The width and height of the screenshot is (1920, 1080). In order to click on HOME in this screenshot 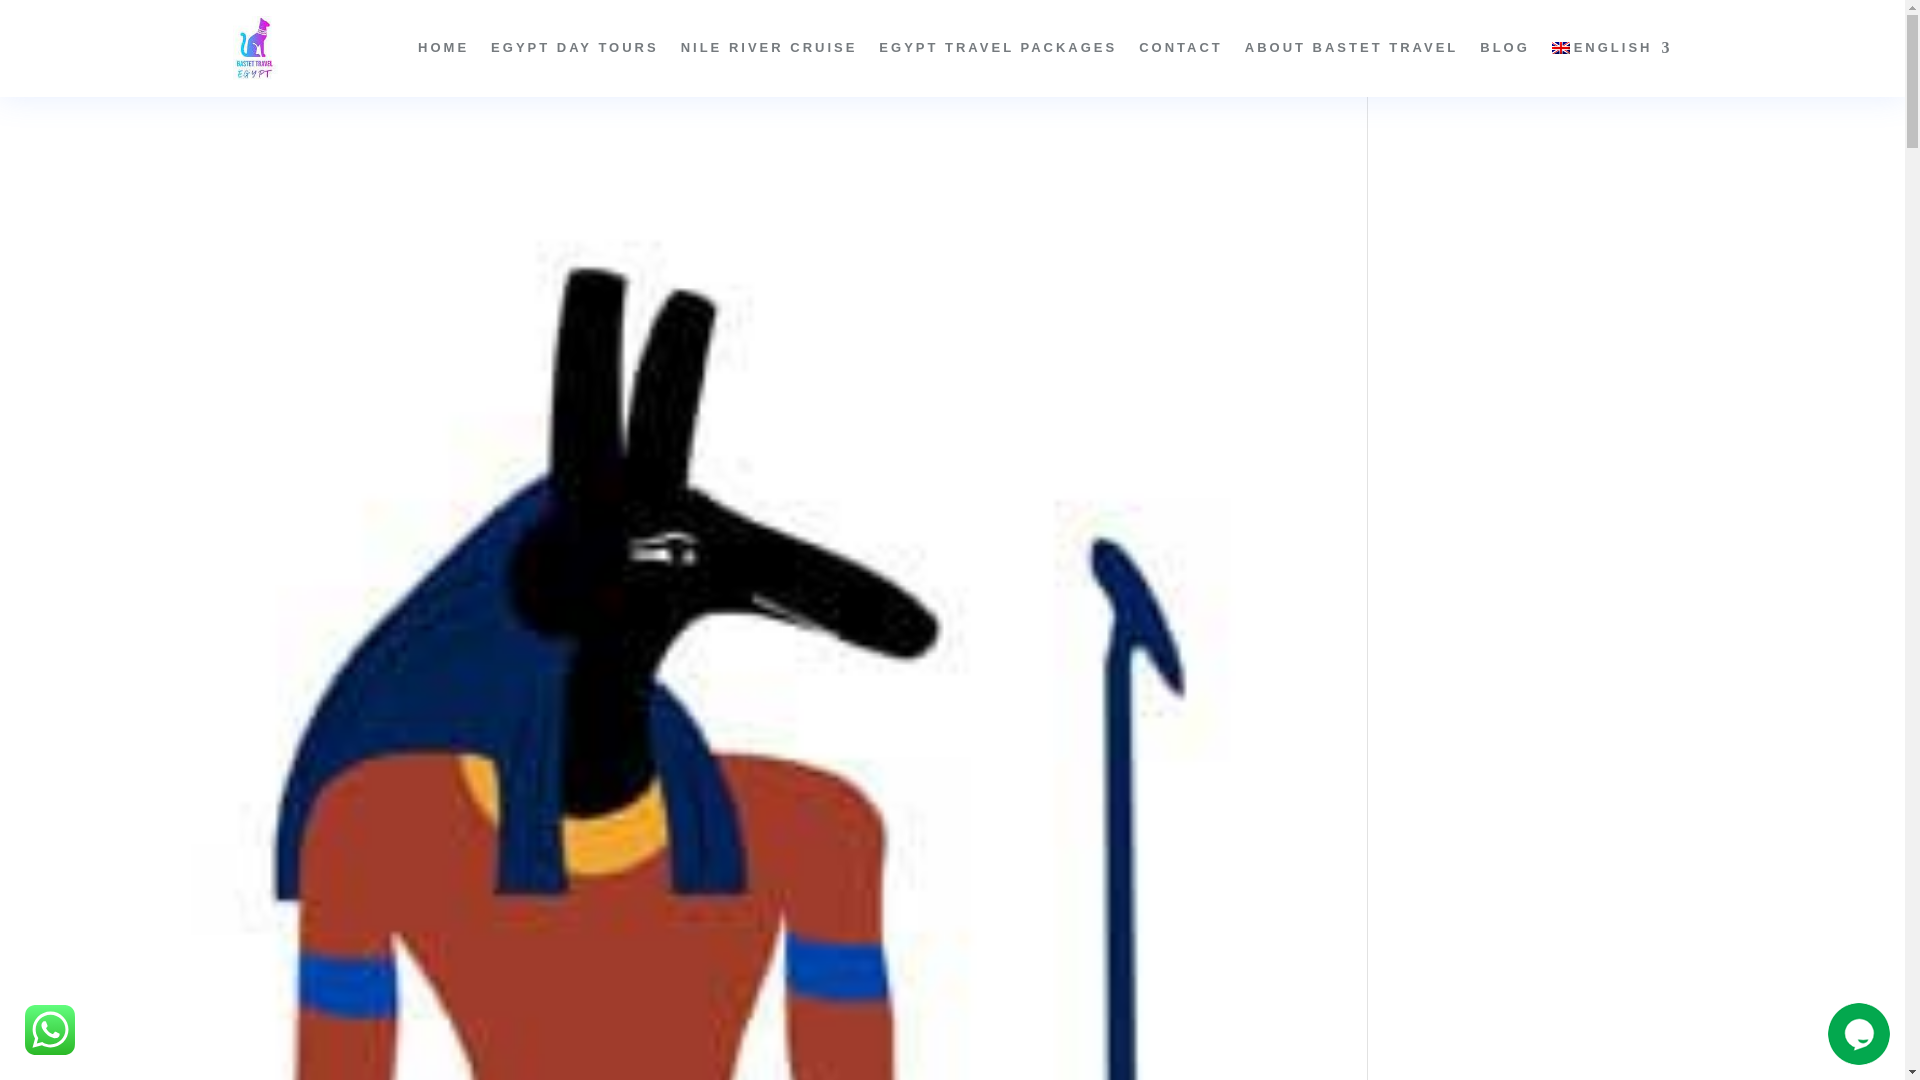, I will do `click(443, 48)`.